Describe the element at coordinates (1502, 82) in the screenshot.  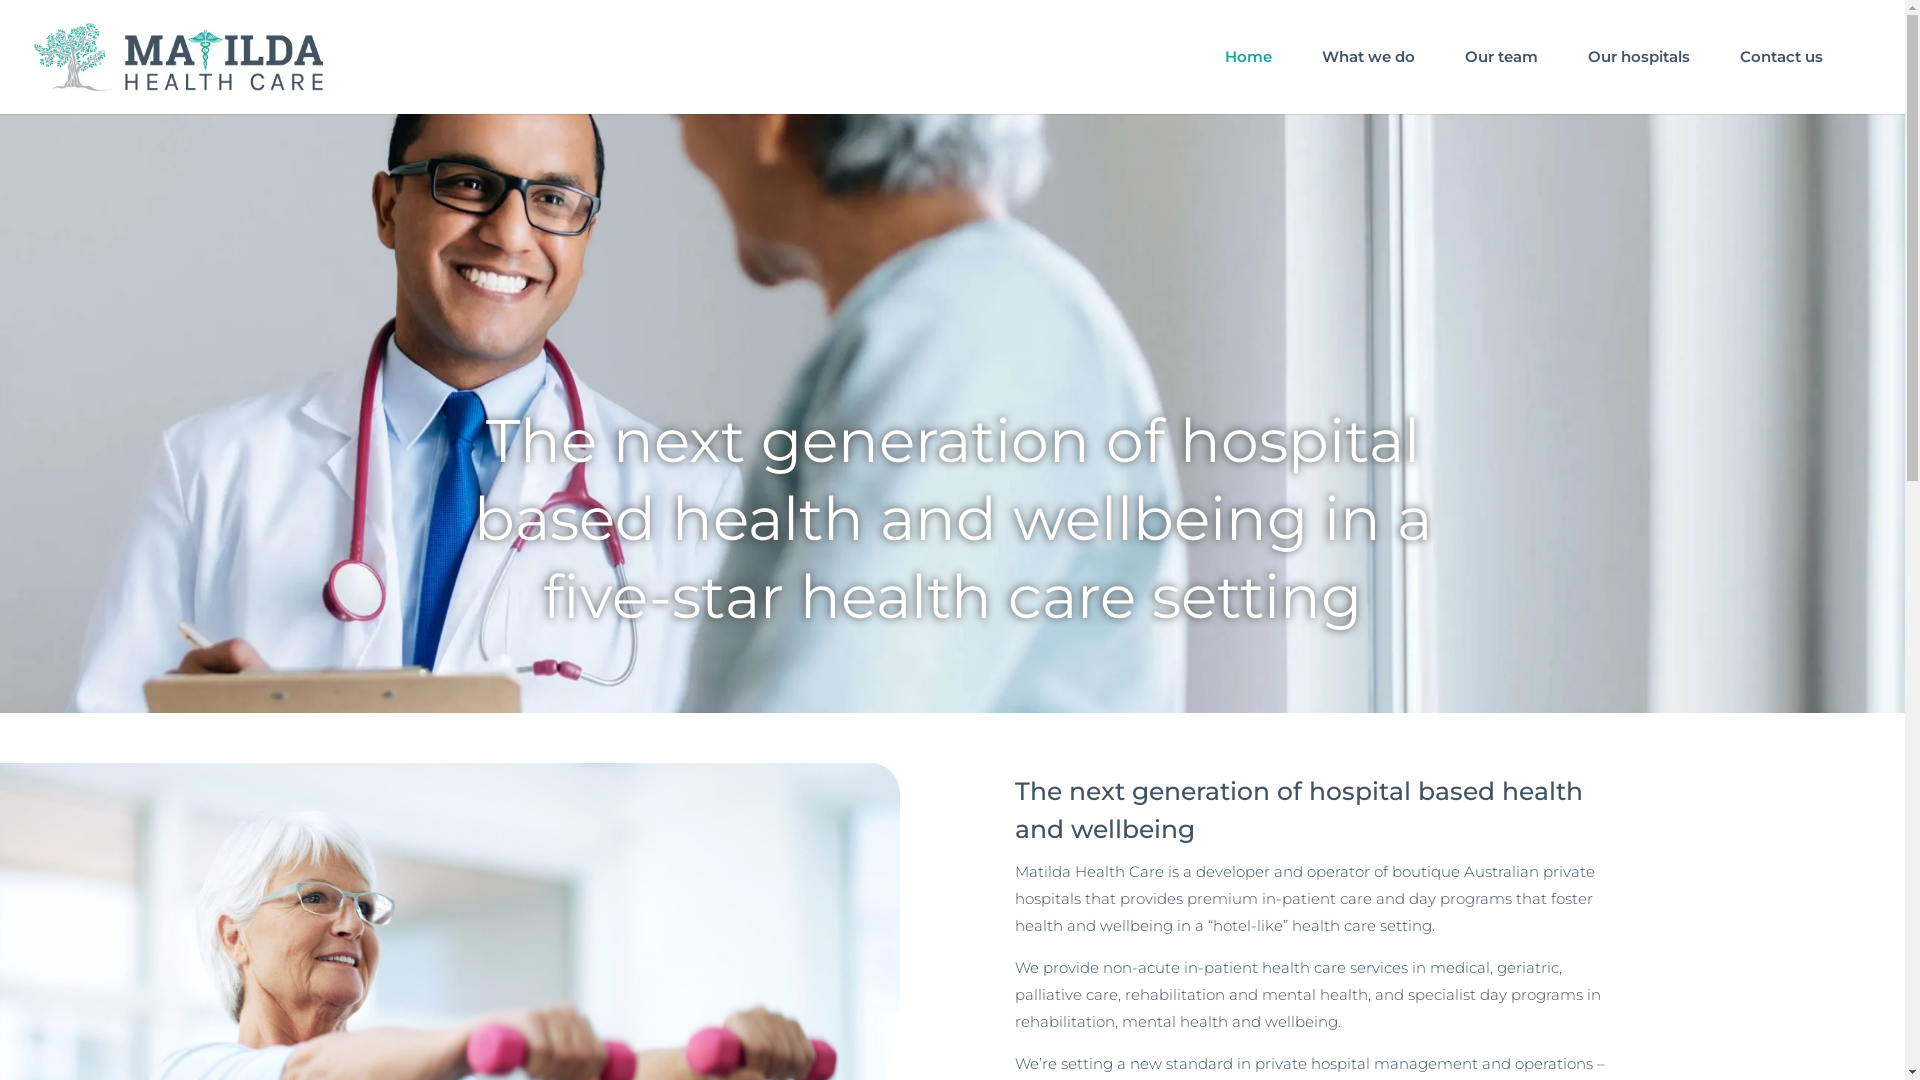
I see `Our team` at that location.